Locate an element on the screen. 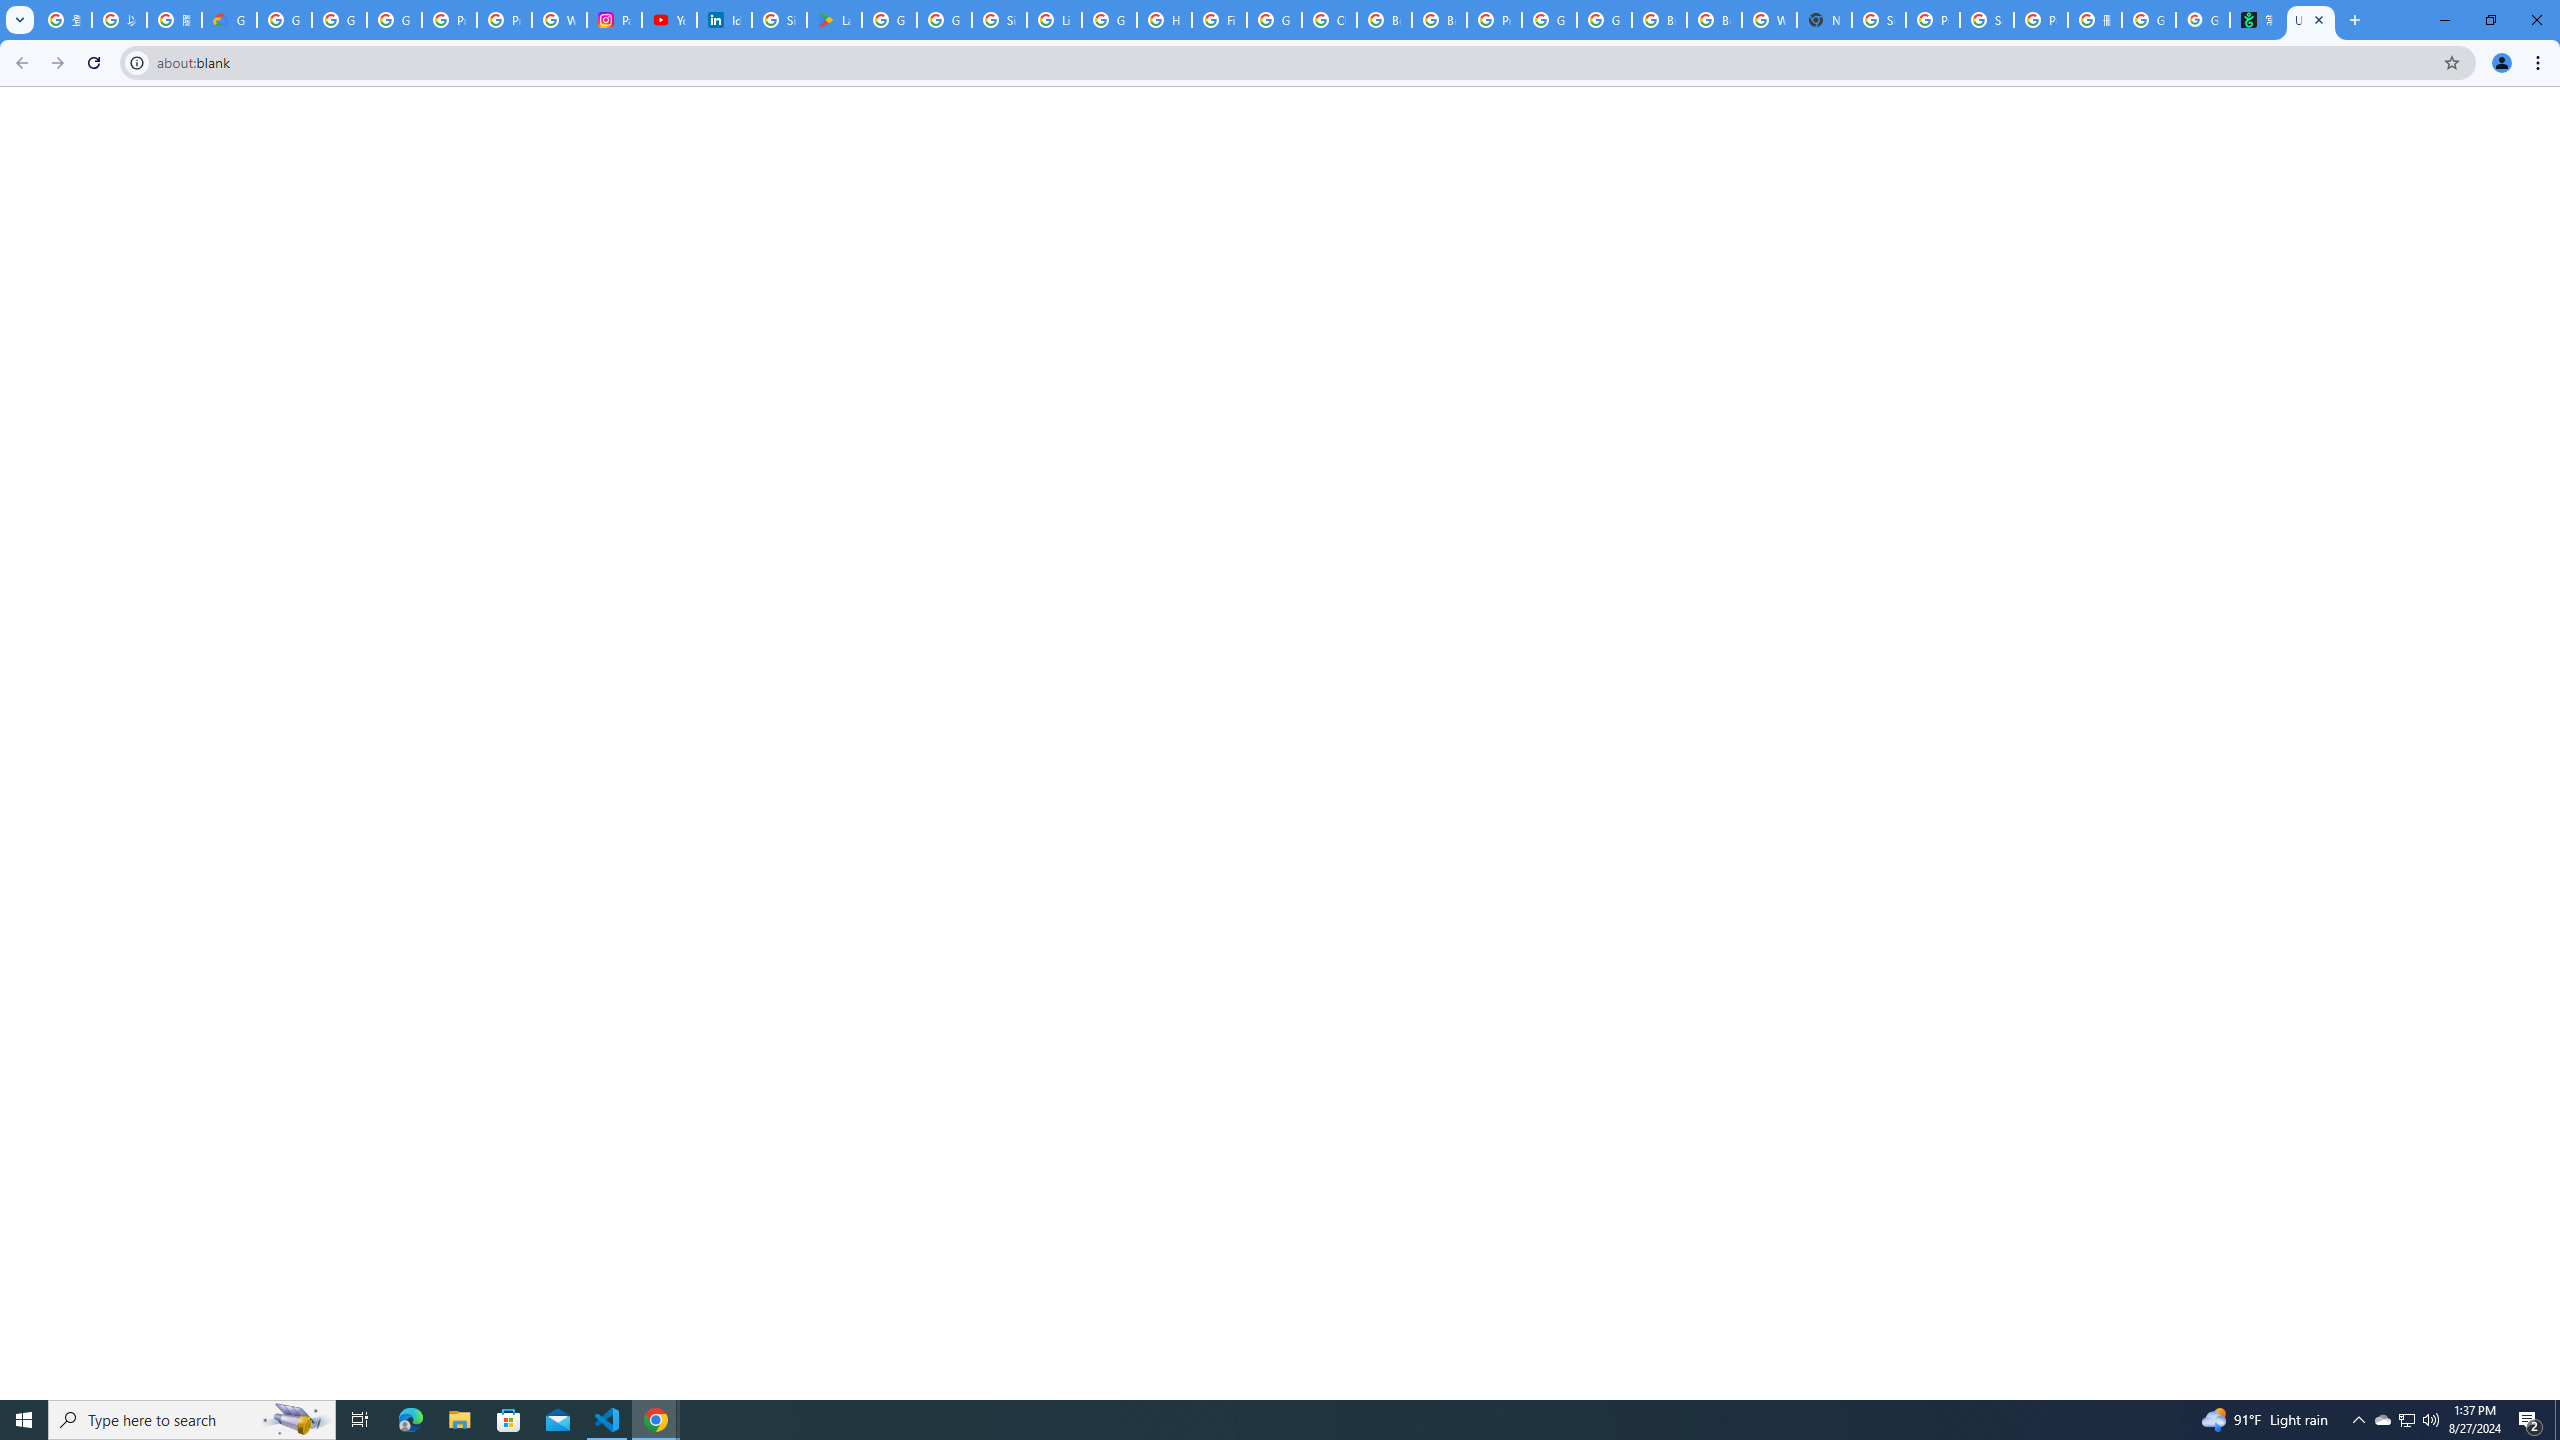 Image resolution: width=2560 pixels, height=1440 pixels. Browse Chrome as a guest - Computer - Google Chrome Help is located at coordinates (1658, 20).